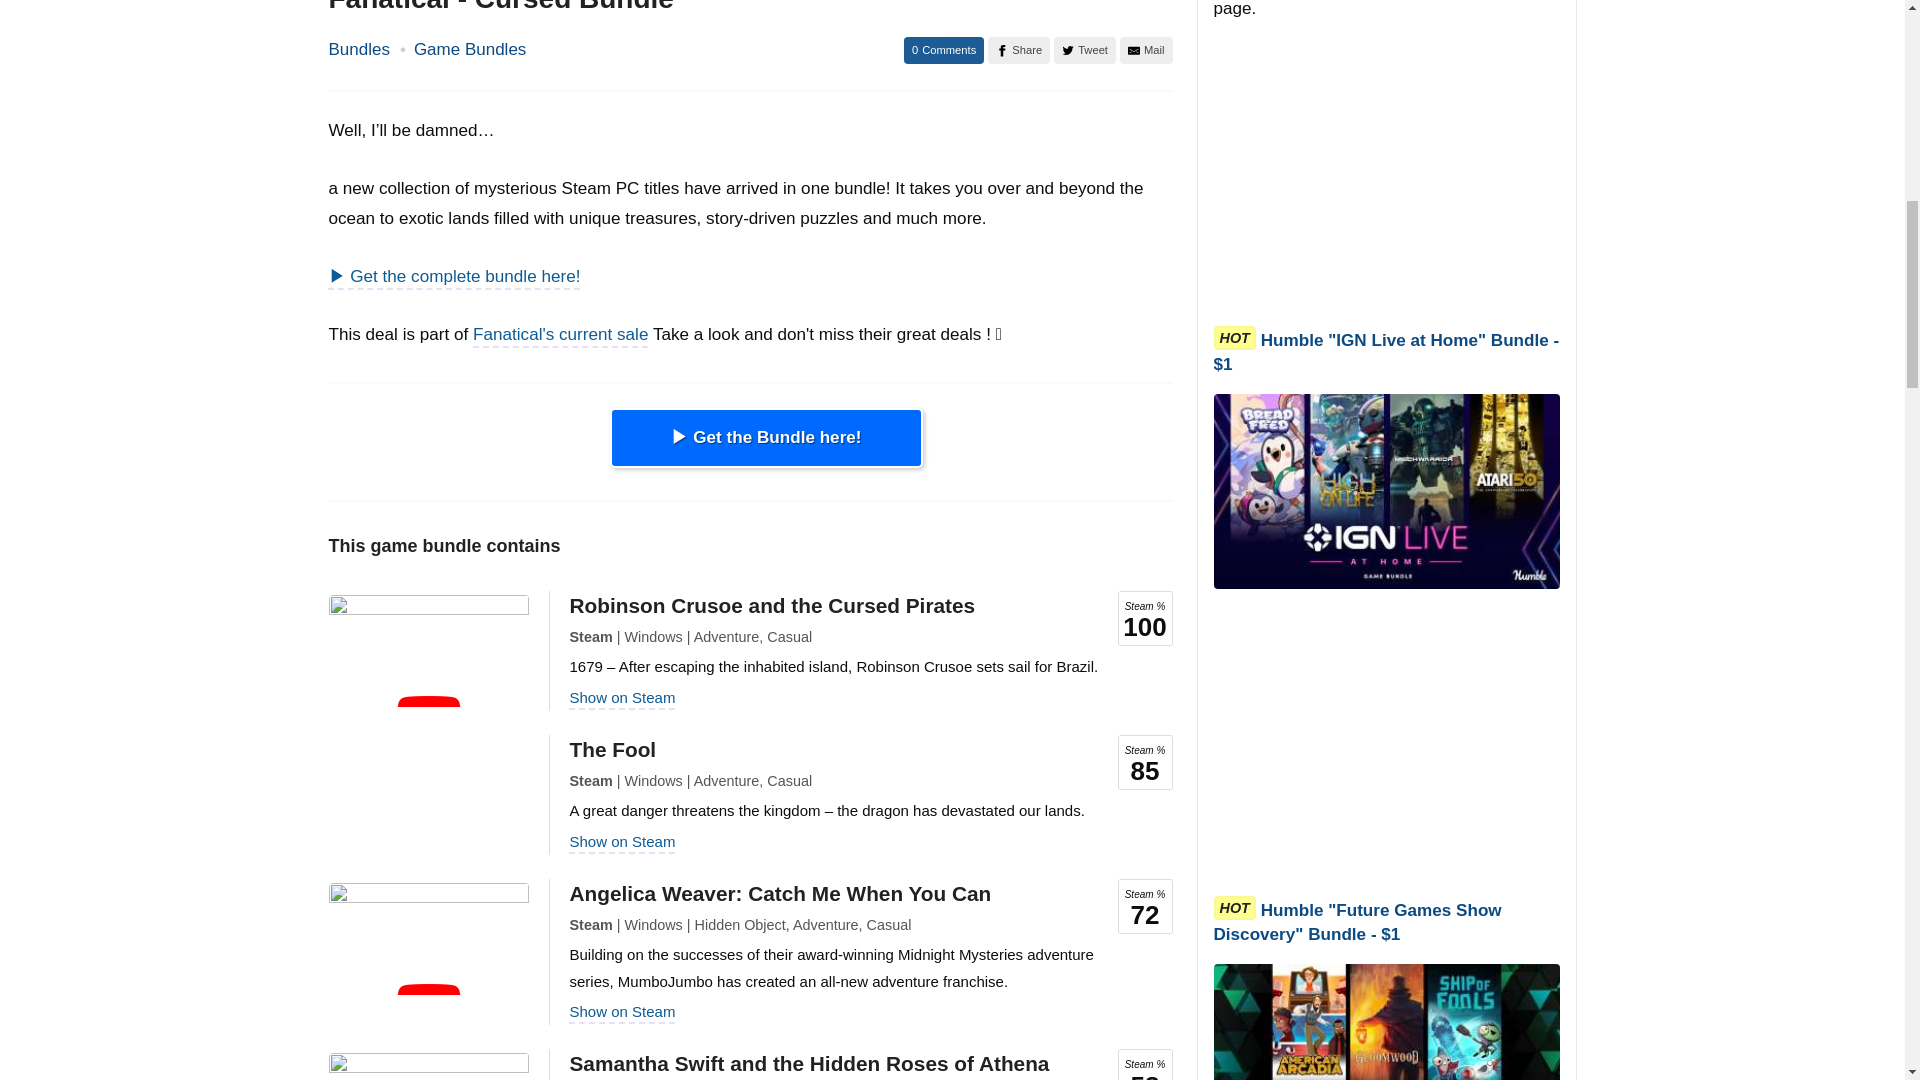  I want to click on Tweet, so click(1084, 50).